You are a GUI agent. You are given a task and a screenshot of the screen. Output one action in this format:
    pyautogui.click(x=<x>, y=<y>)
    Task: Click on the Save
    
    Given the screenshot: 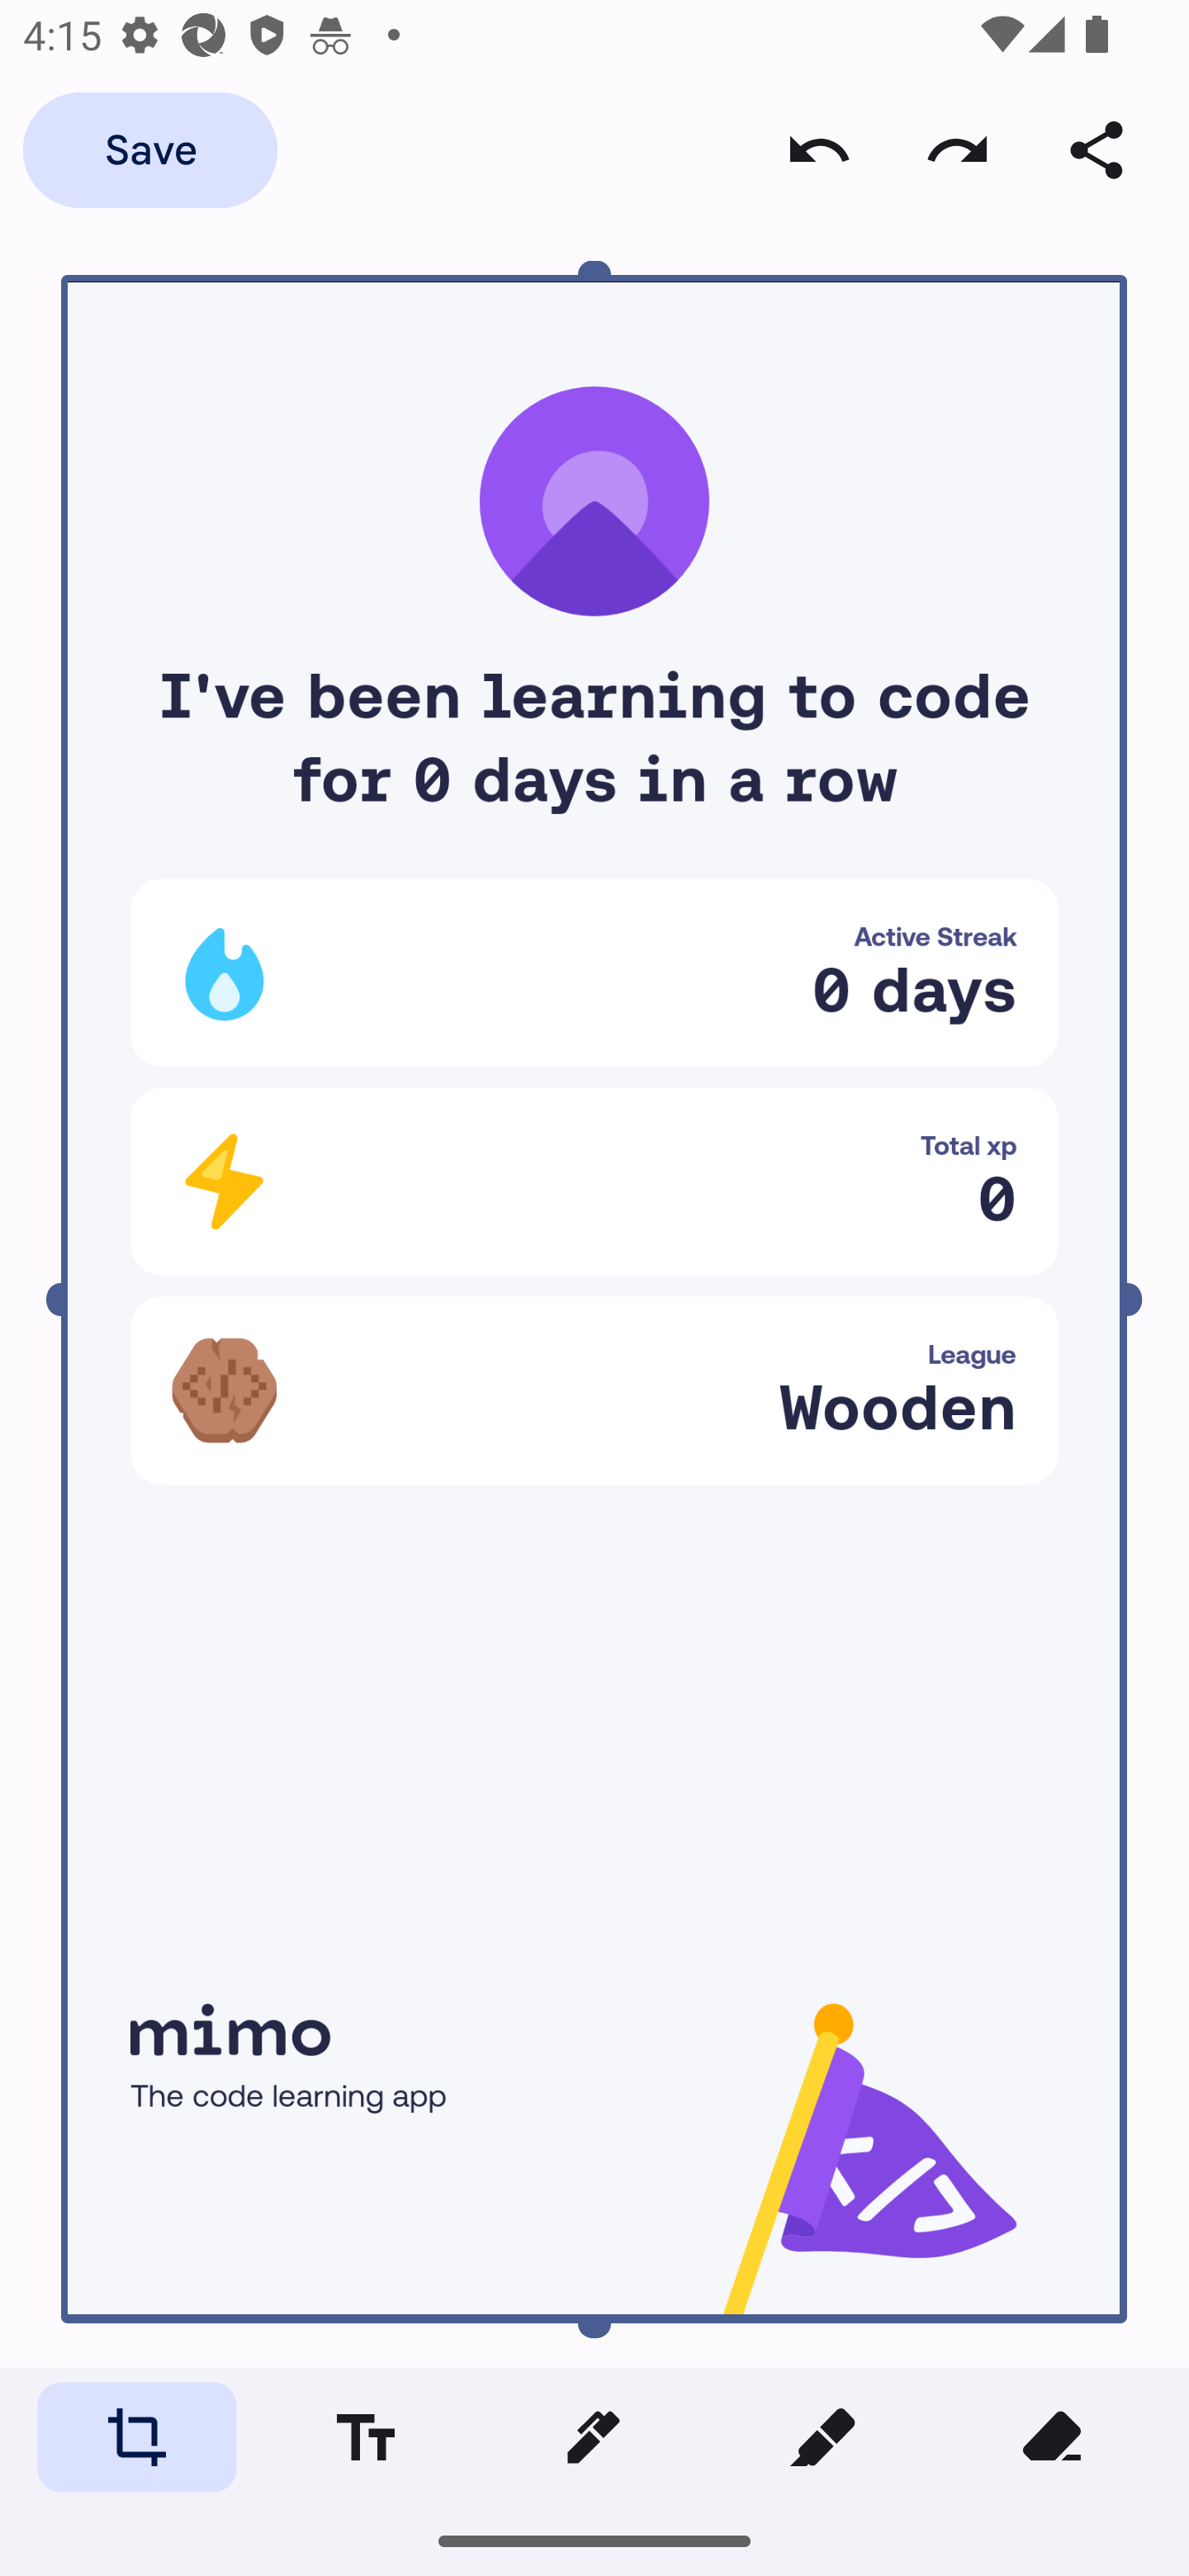 What is the action you would take?
    pyautogui.click(x=149, y=149)
    